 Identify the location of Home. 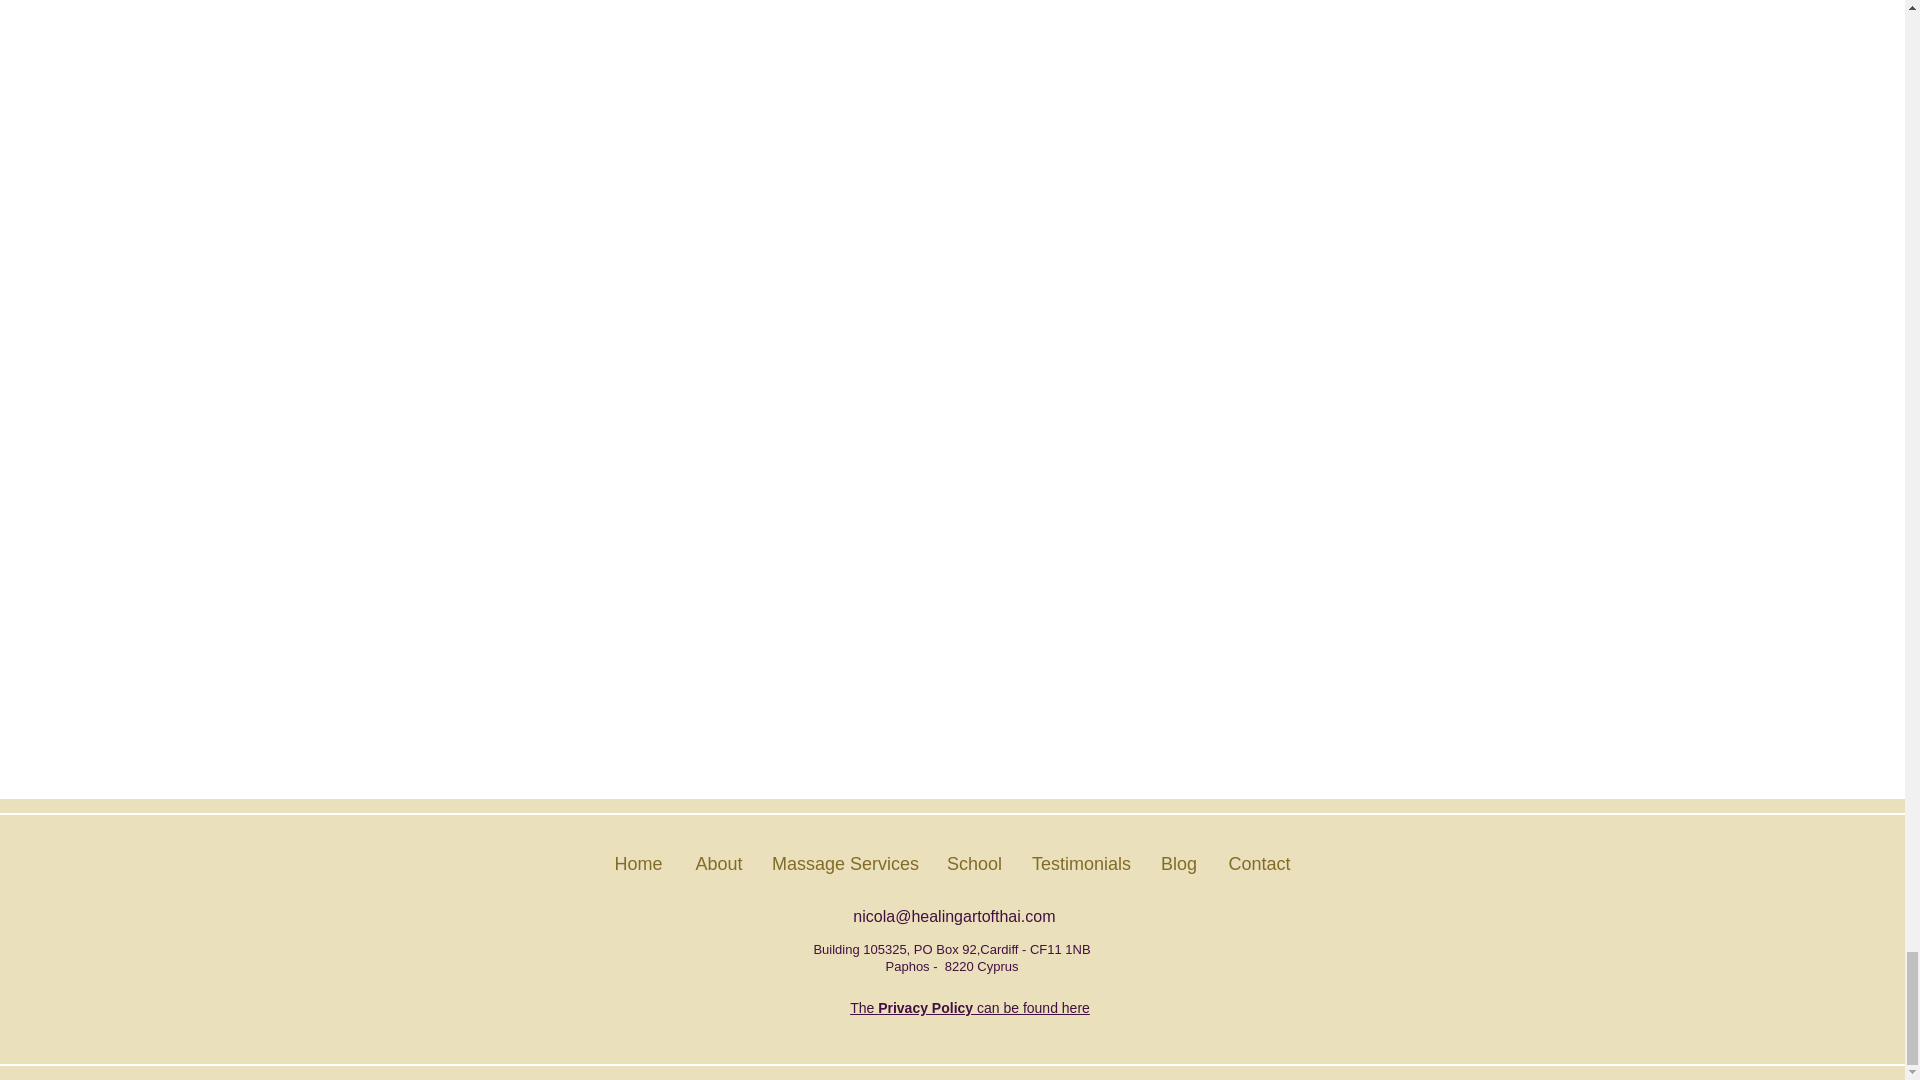
(637, 864).